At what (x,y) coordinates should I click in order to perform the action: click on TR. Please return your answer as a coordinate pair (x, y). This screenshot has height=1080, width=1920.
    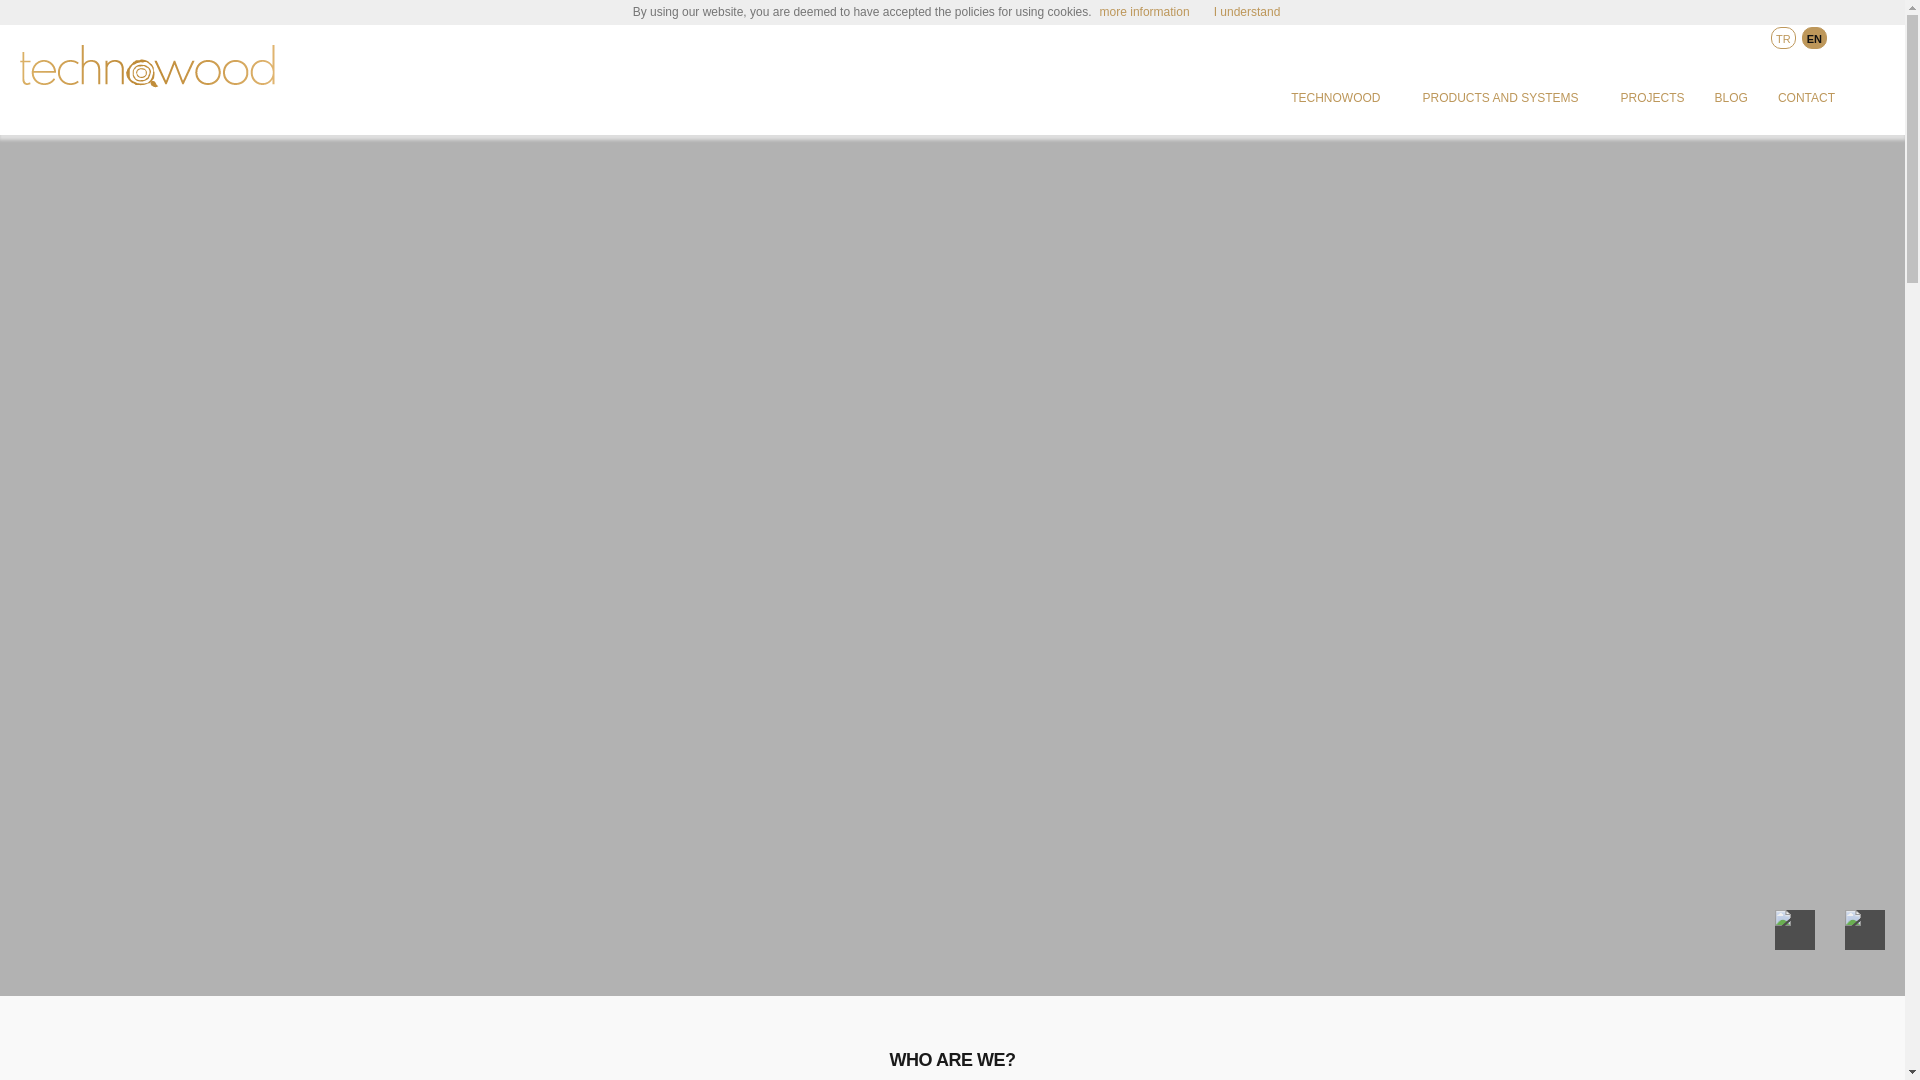
    Looking at the image, I should click on (1782, 38).